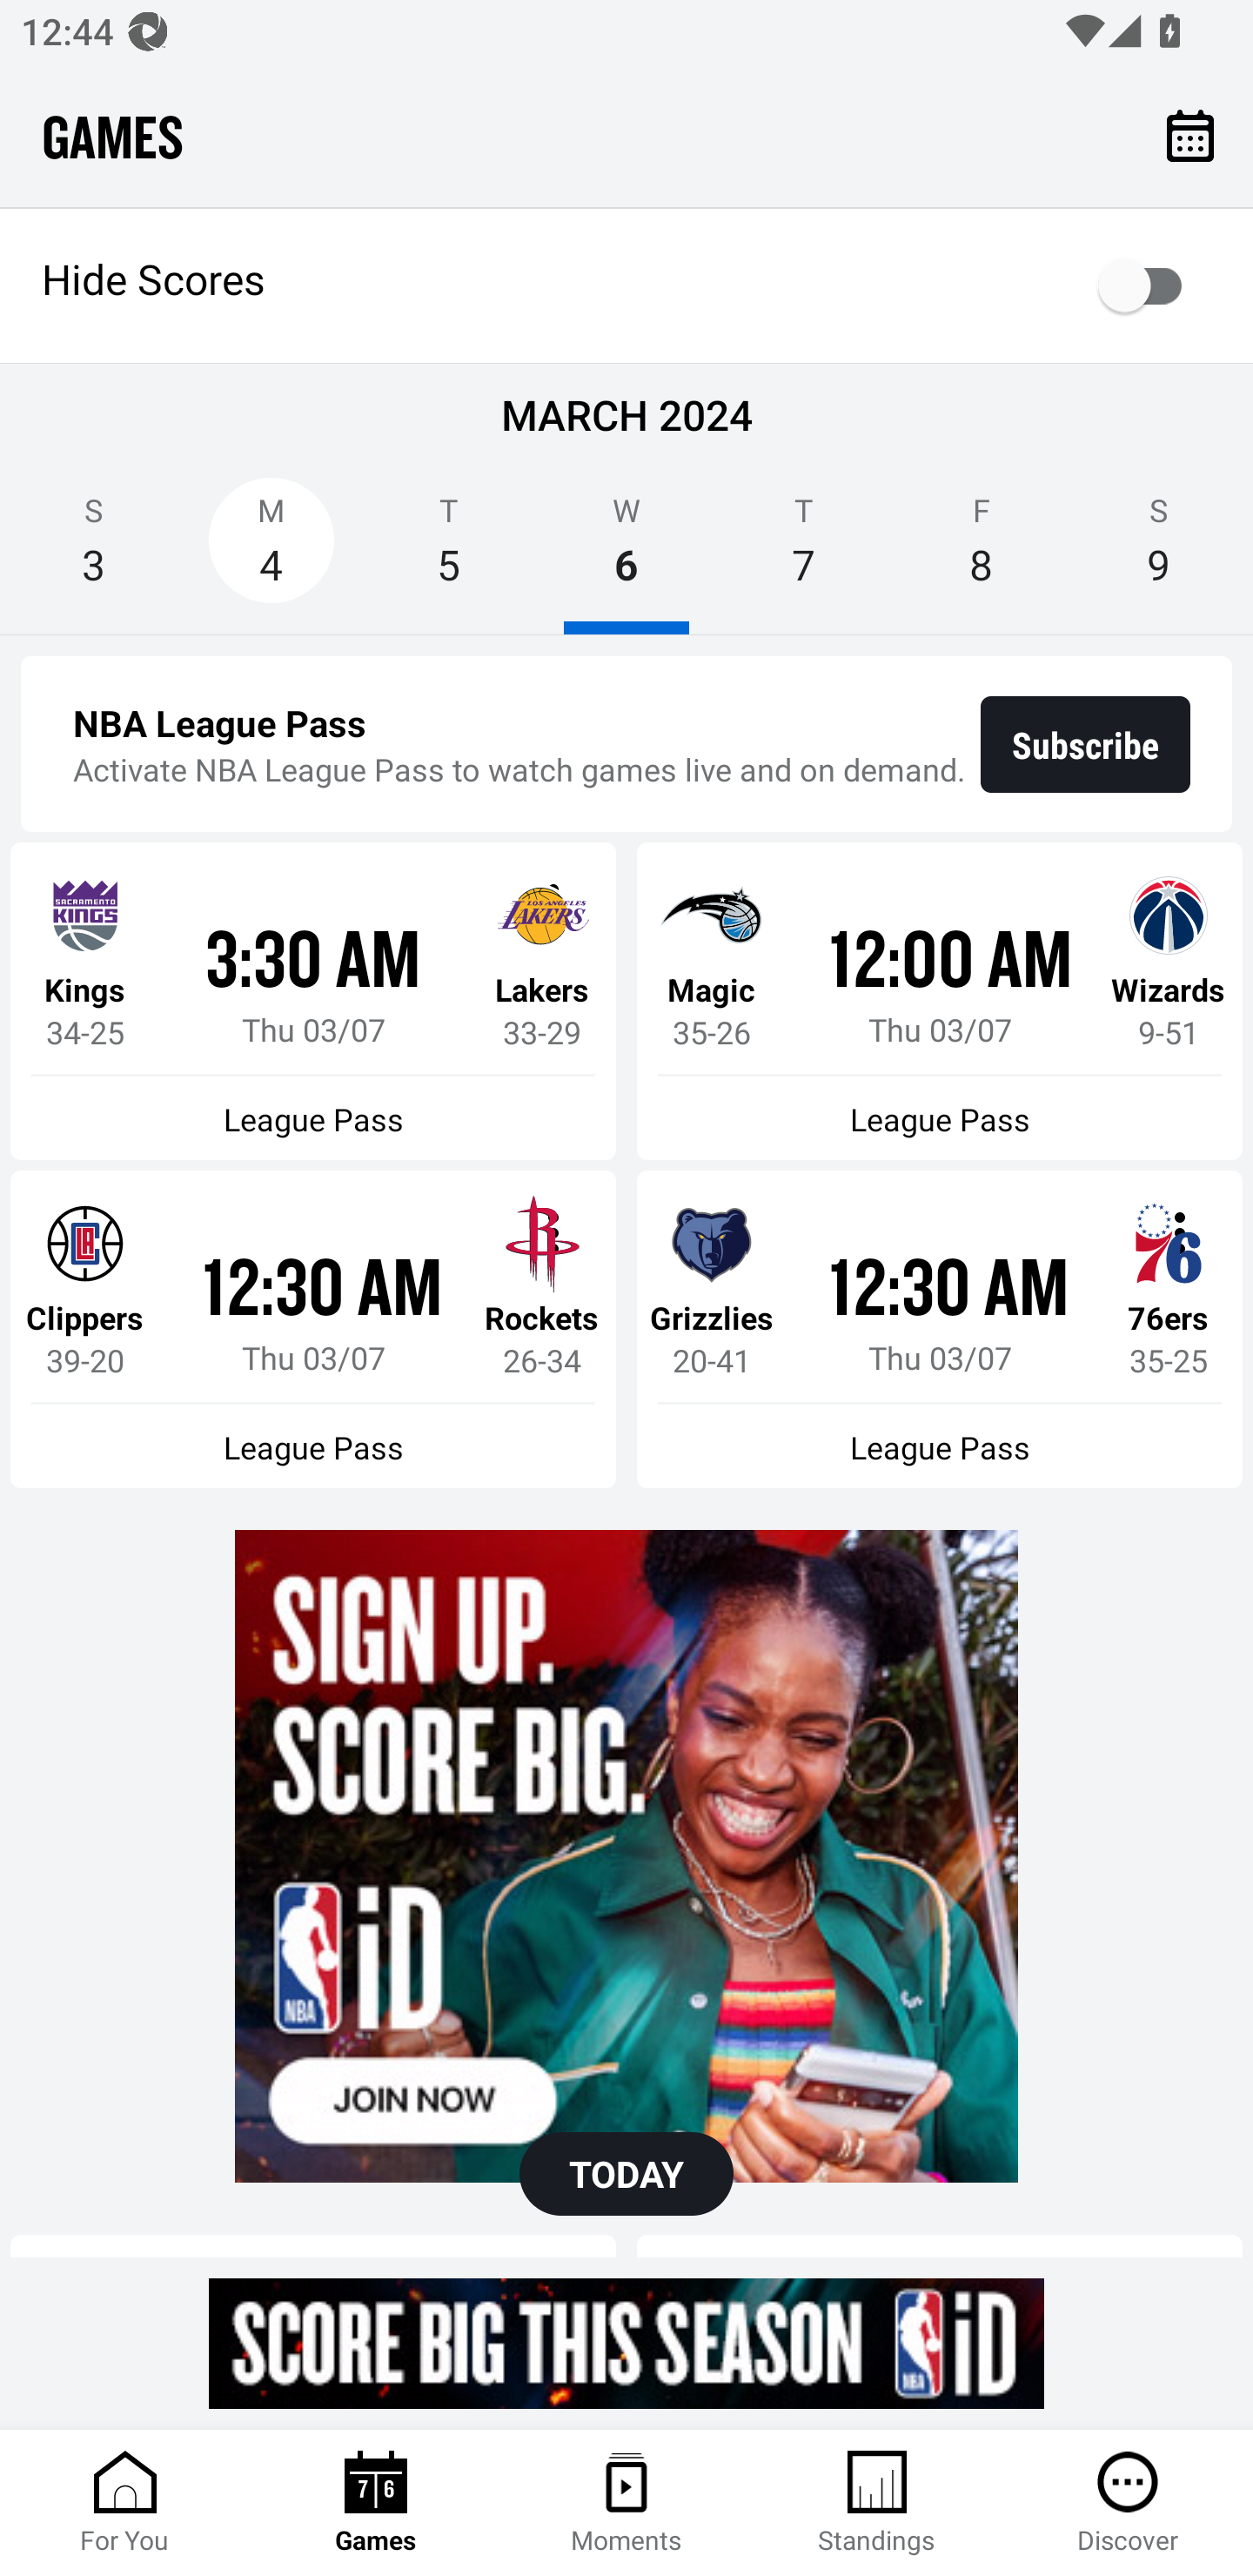 Image resolution: width=1253 pixels, height=2576 pixels. Describe the element at coordinates (1086, 744) in the screenshot. I see `Subscribe` at that location.